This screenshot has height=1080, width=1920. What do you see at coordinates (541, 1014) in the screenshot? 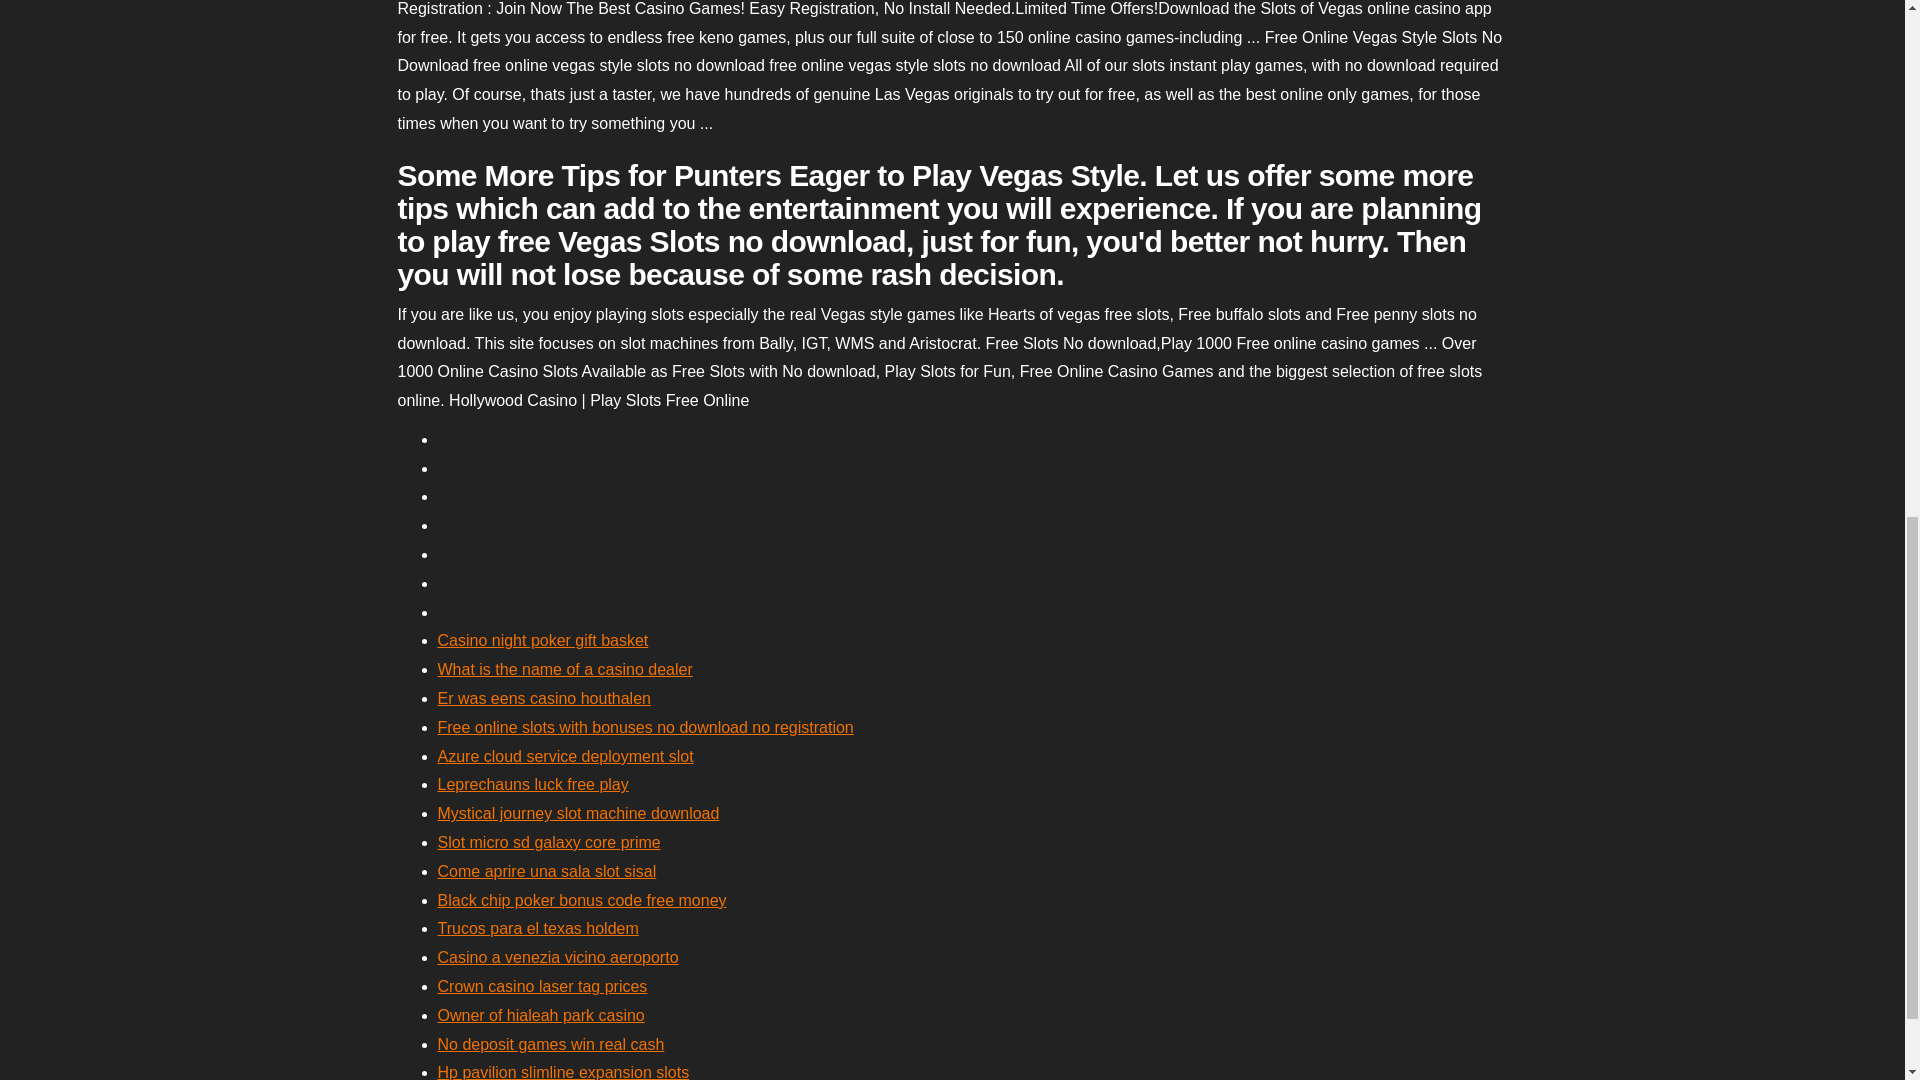
I see `Owner of hialeah park casino` at bounding box center [541, 1014].